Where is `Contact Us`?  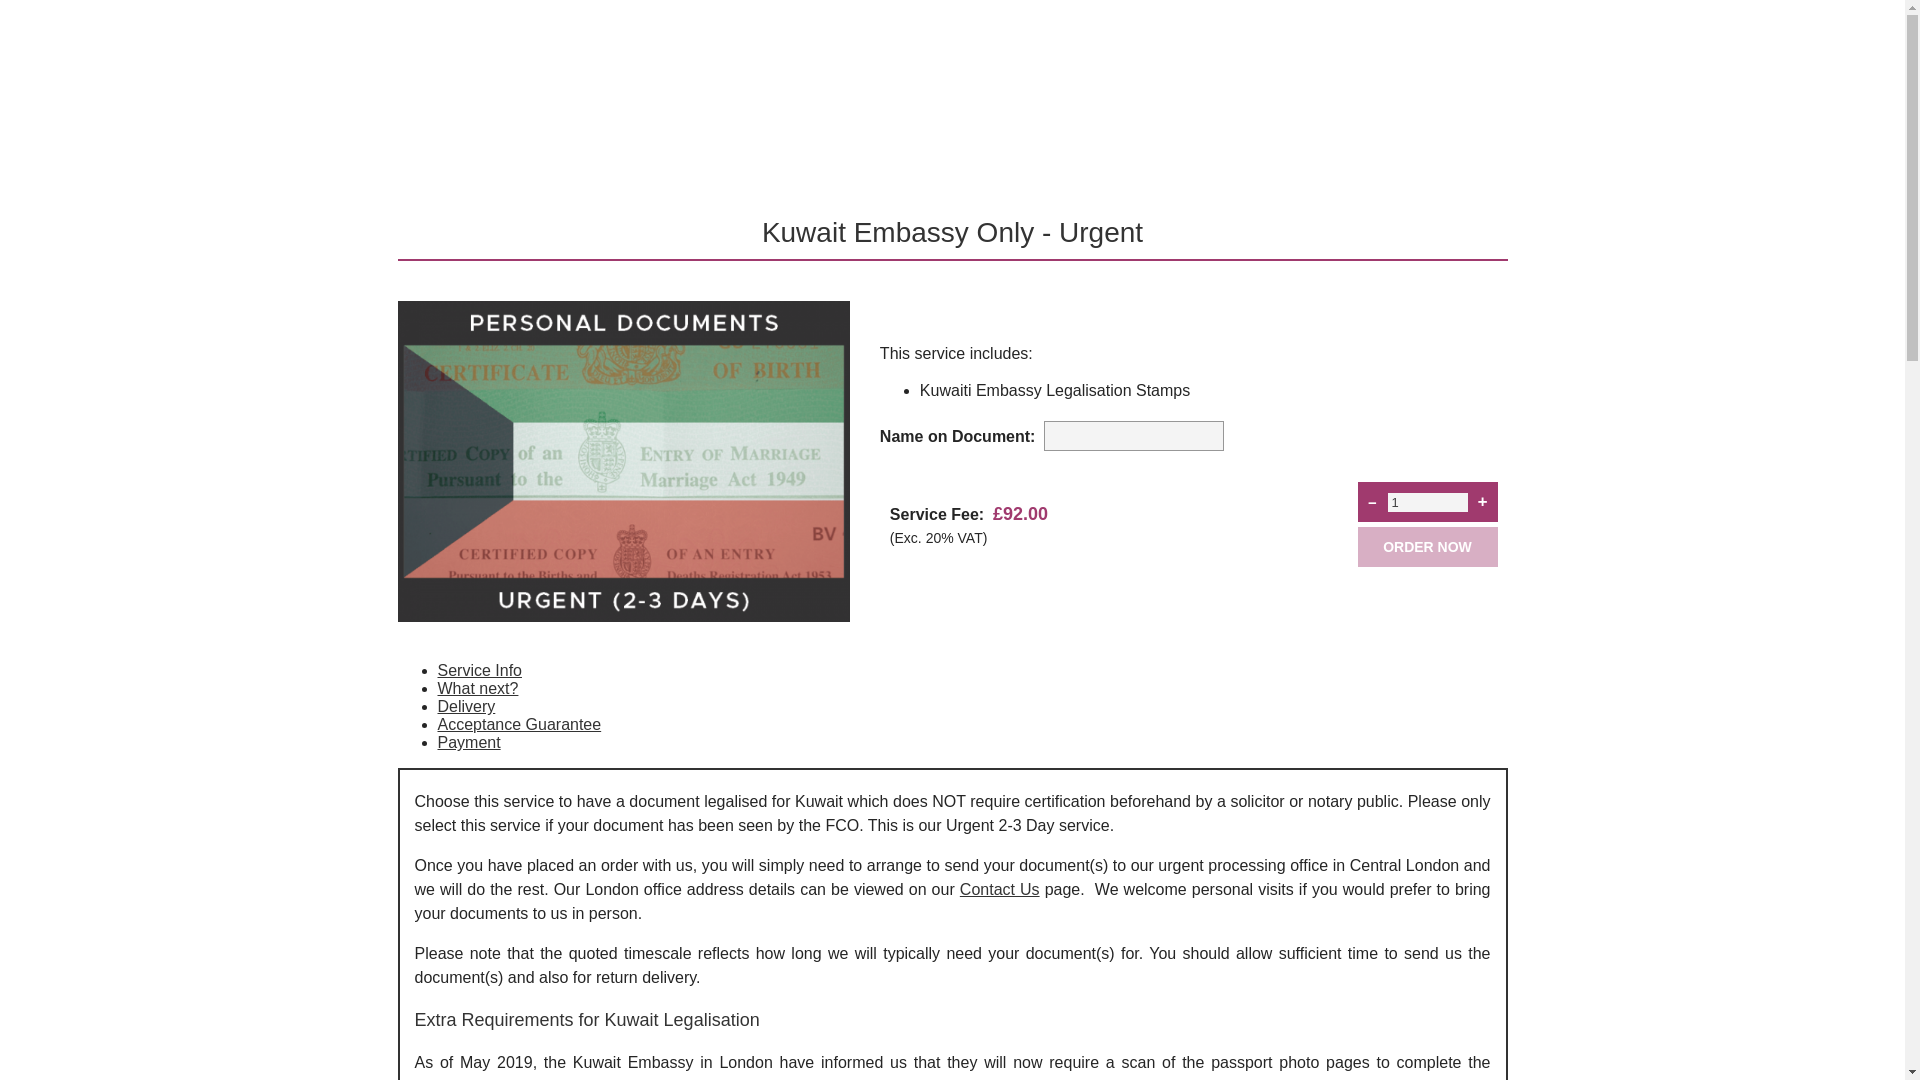
Contact Us is located at coordinates (1000, 889).